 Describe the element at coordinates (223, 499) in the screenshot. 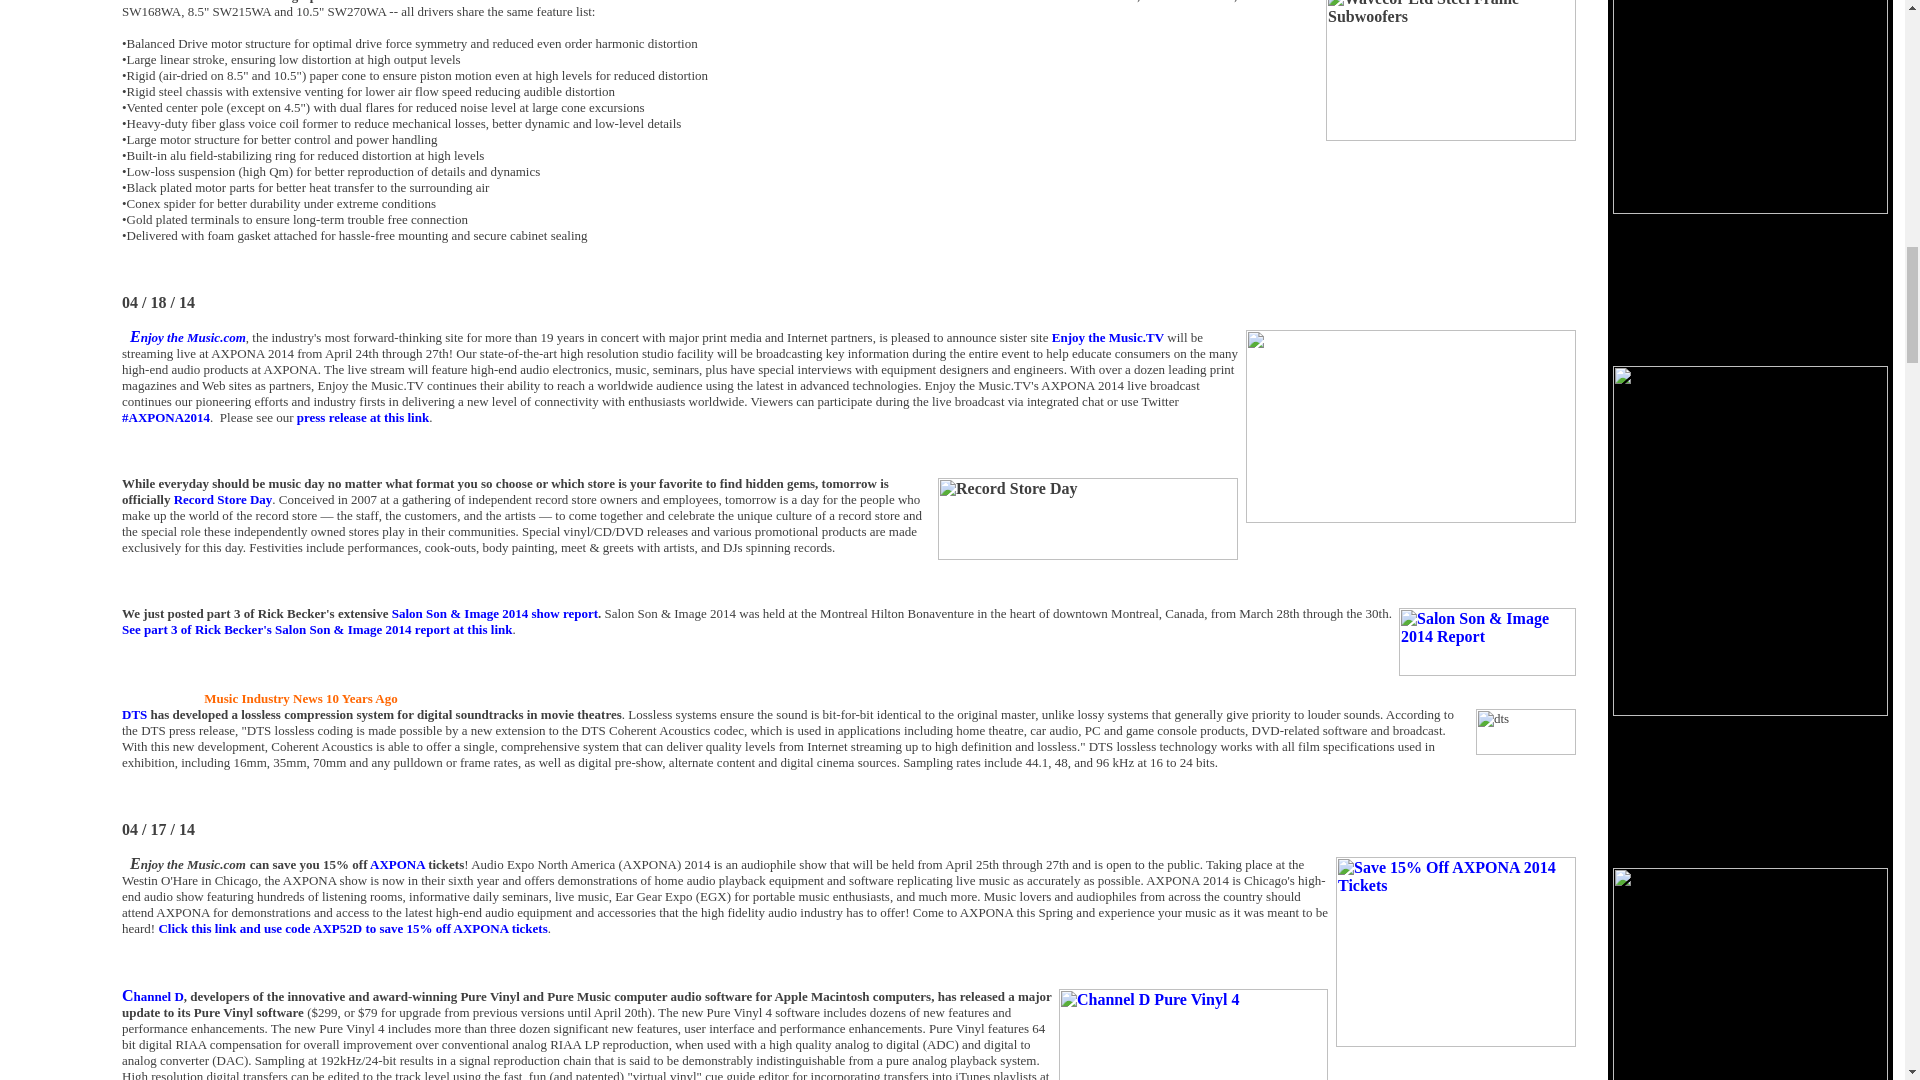

I see `Record Store Day` at that location.